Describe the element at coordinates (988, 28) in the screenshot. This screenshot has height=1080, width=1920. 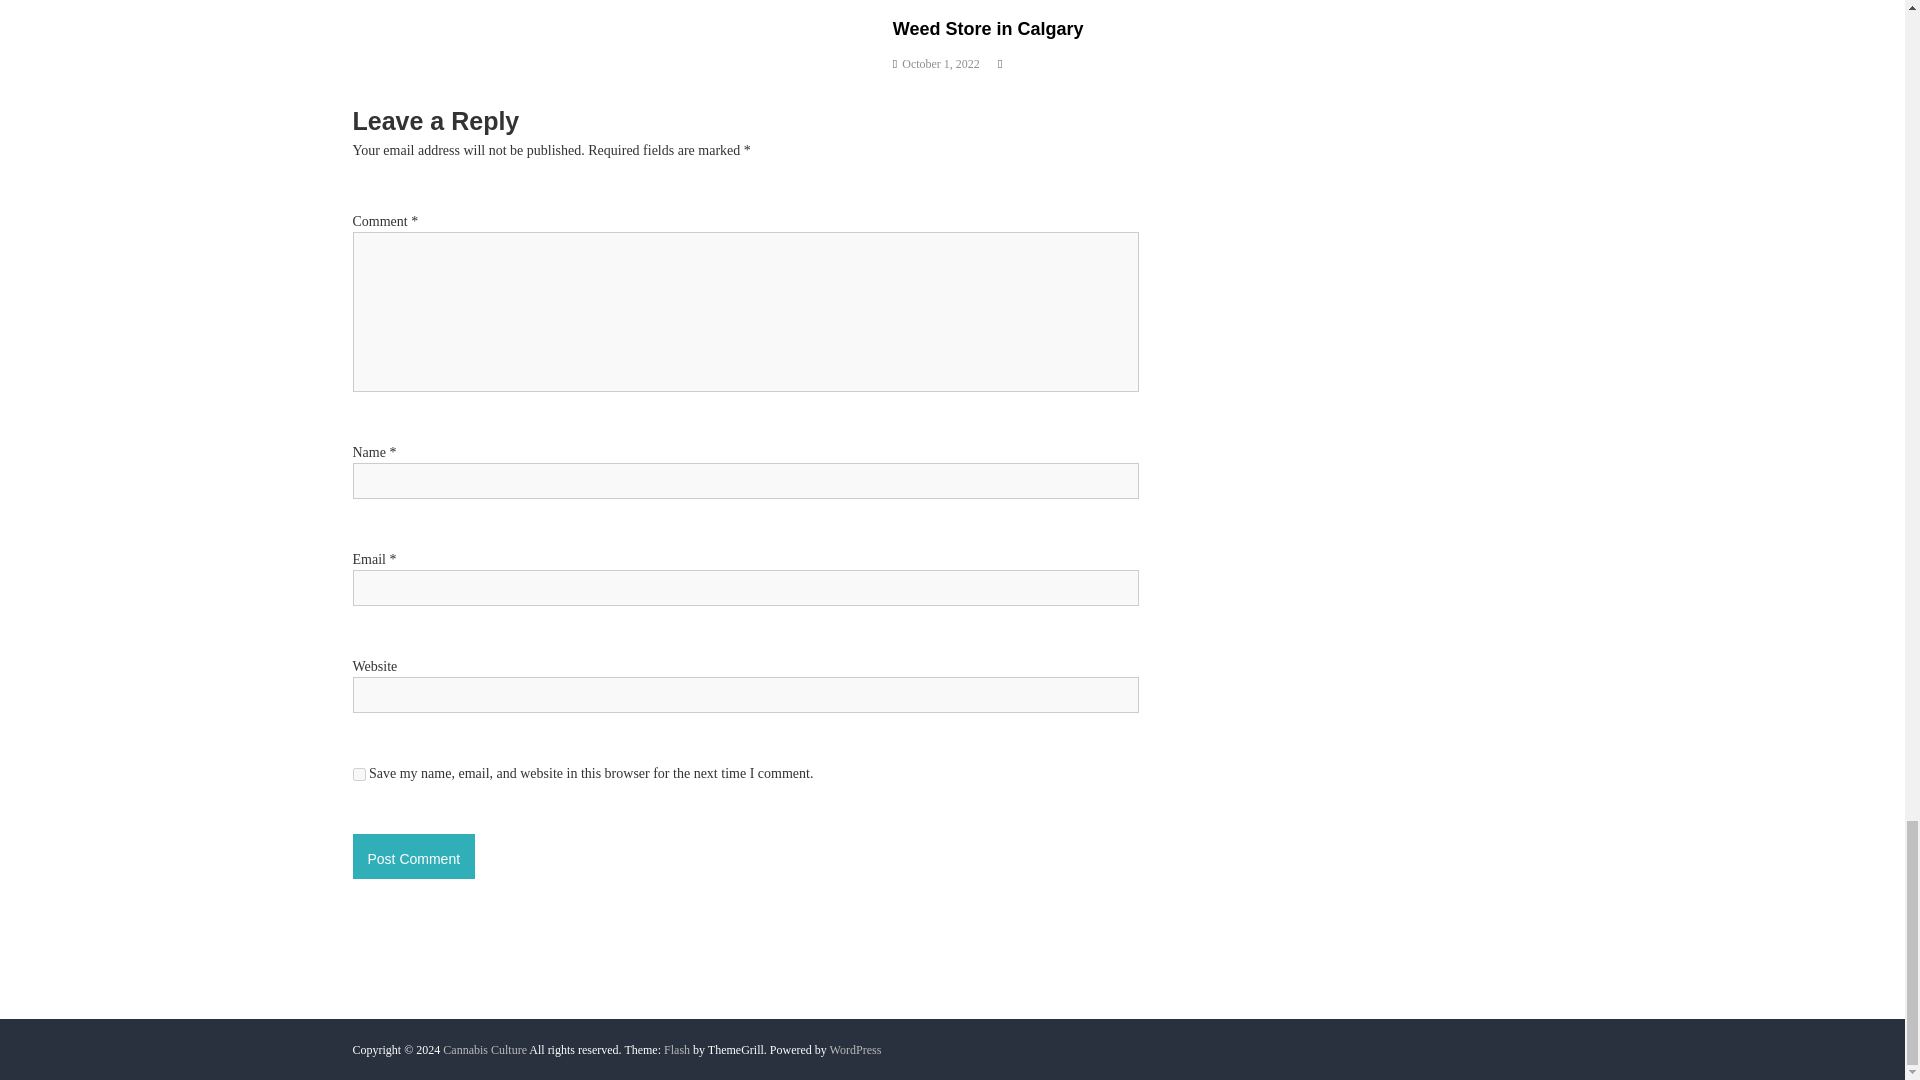
I see `Weed Store in Calgary` at that location.